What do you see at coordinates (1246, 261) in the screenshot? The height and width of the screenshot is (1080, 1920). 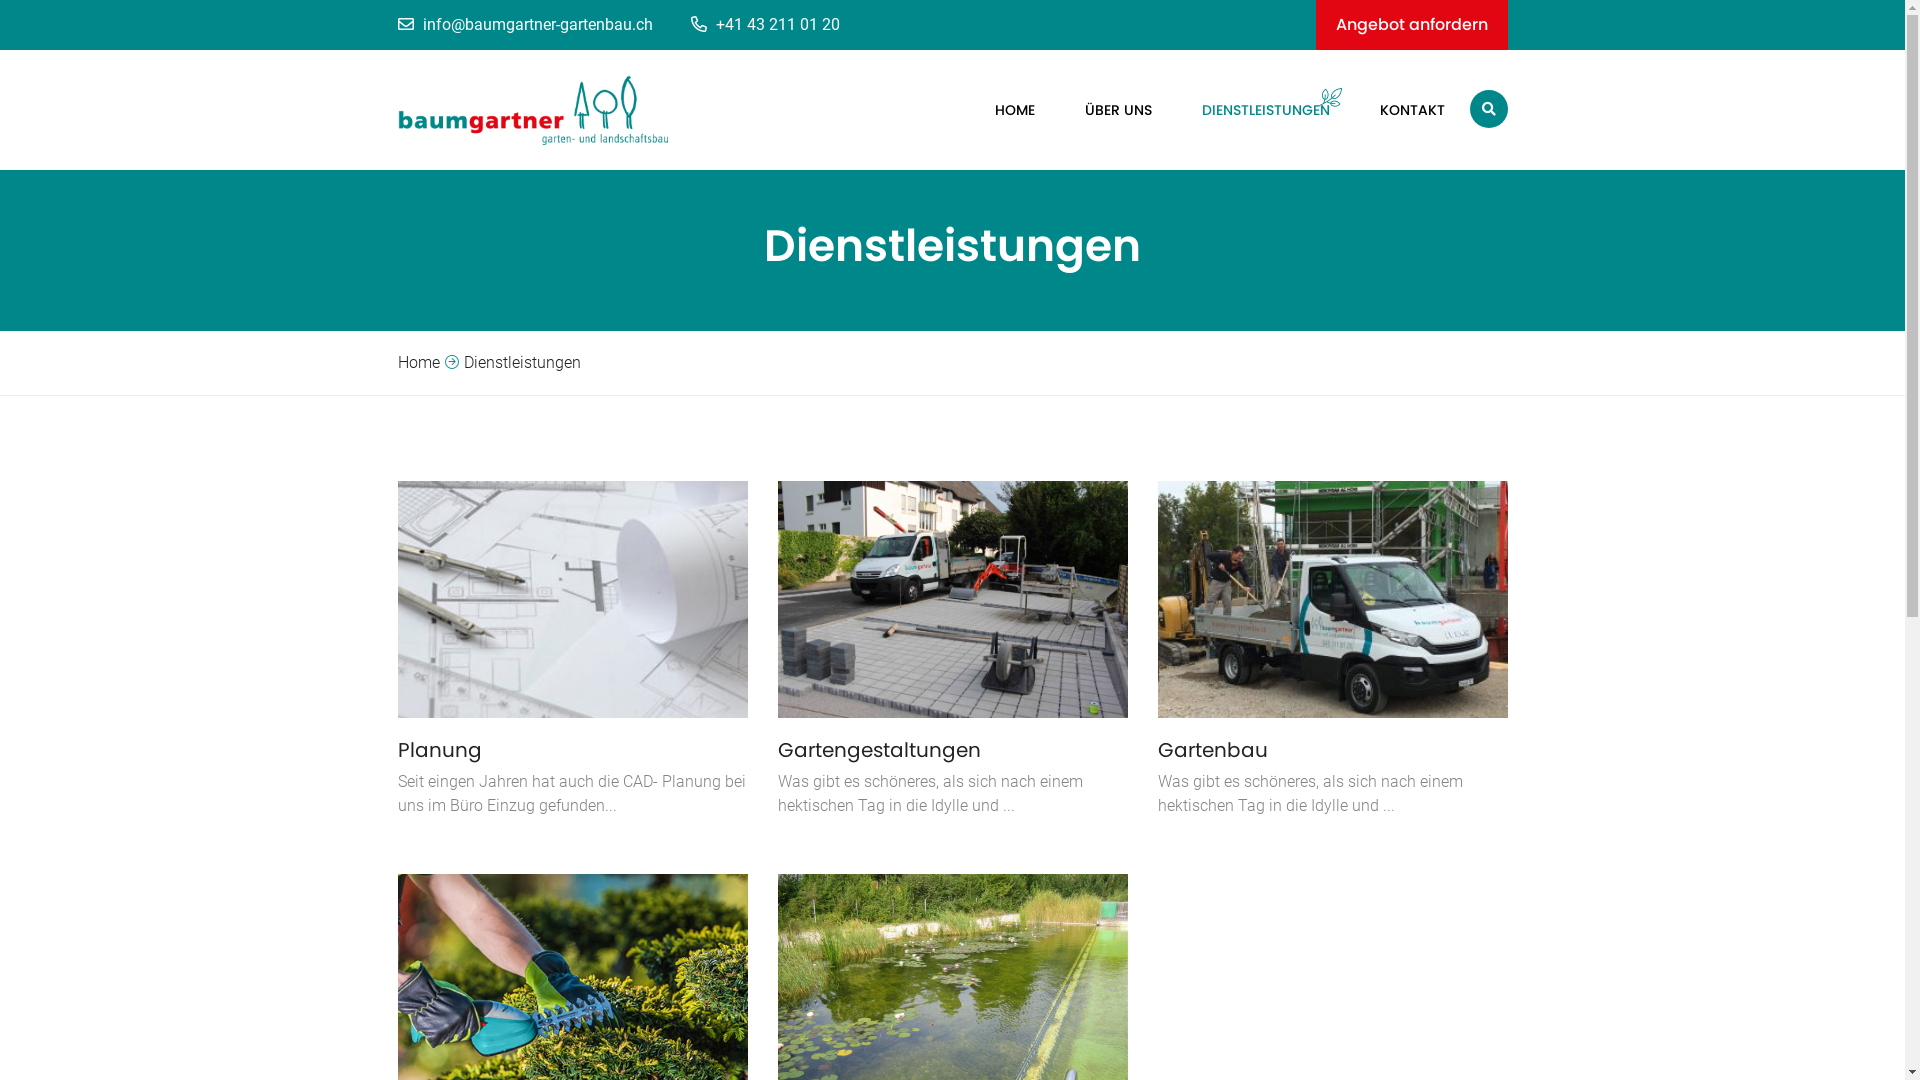 I see `GESCHICHTE` at bounding box center [1246, 261].